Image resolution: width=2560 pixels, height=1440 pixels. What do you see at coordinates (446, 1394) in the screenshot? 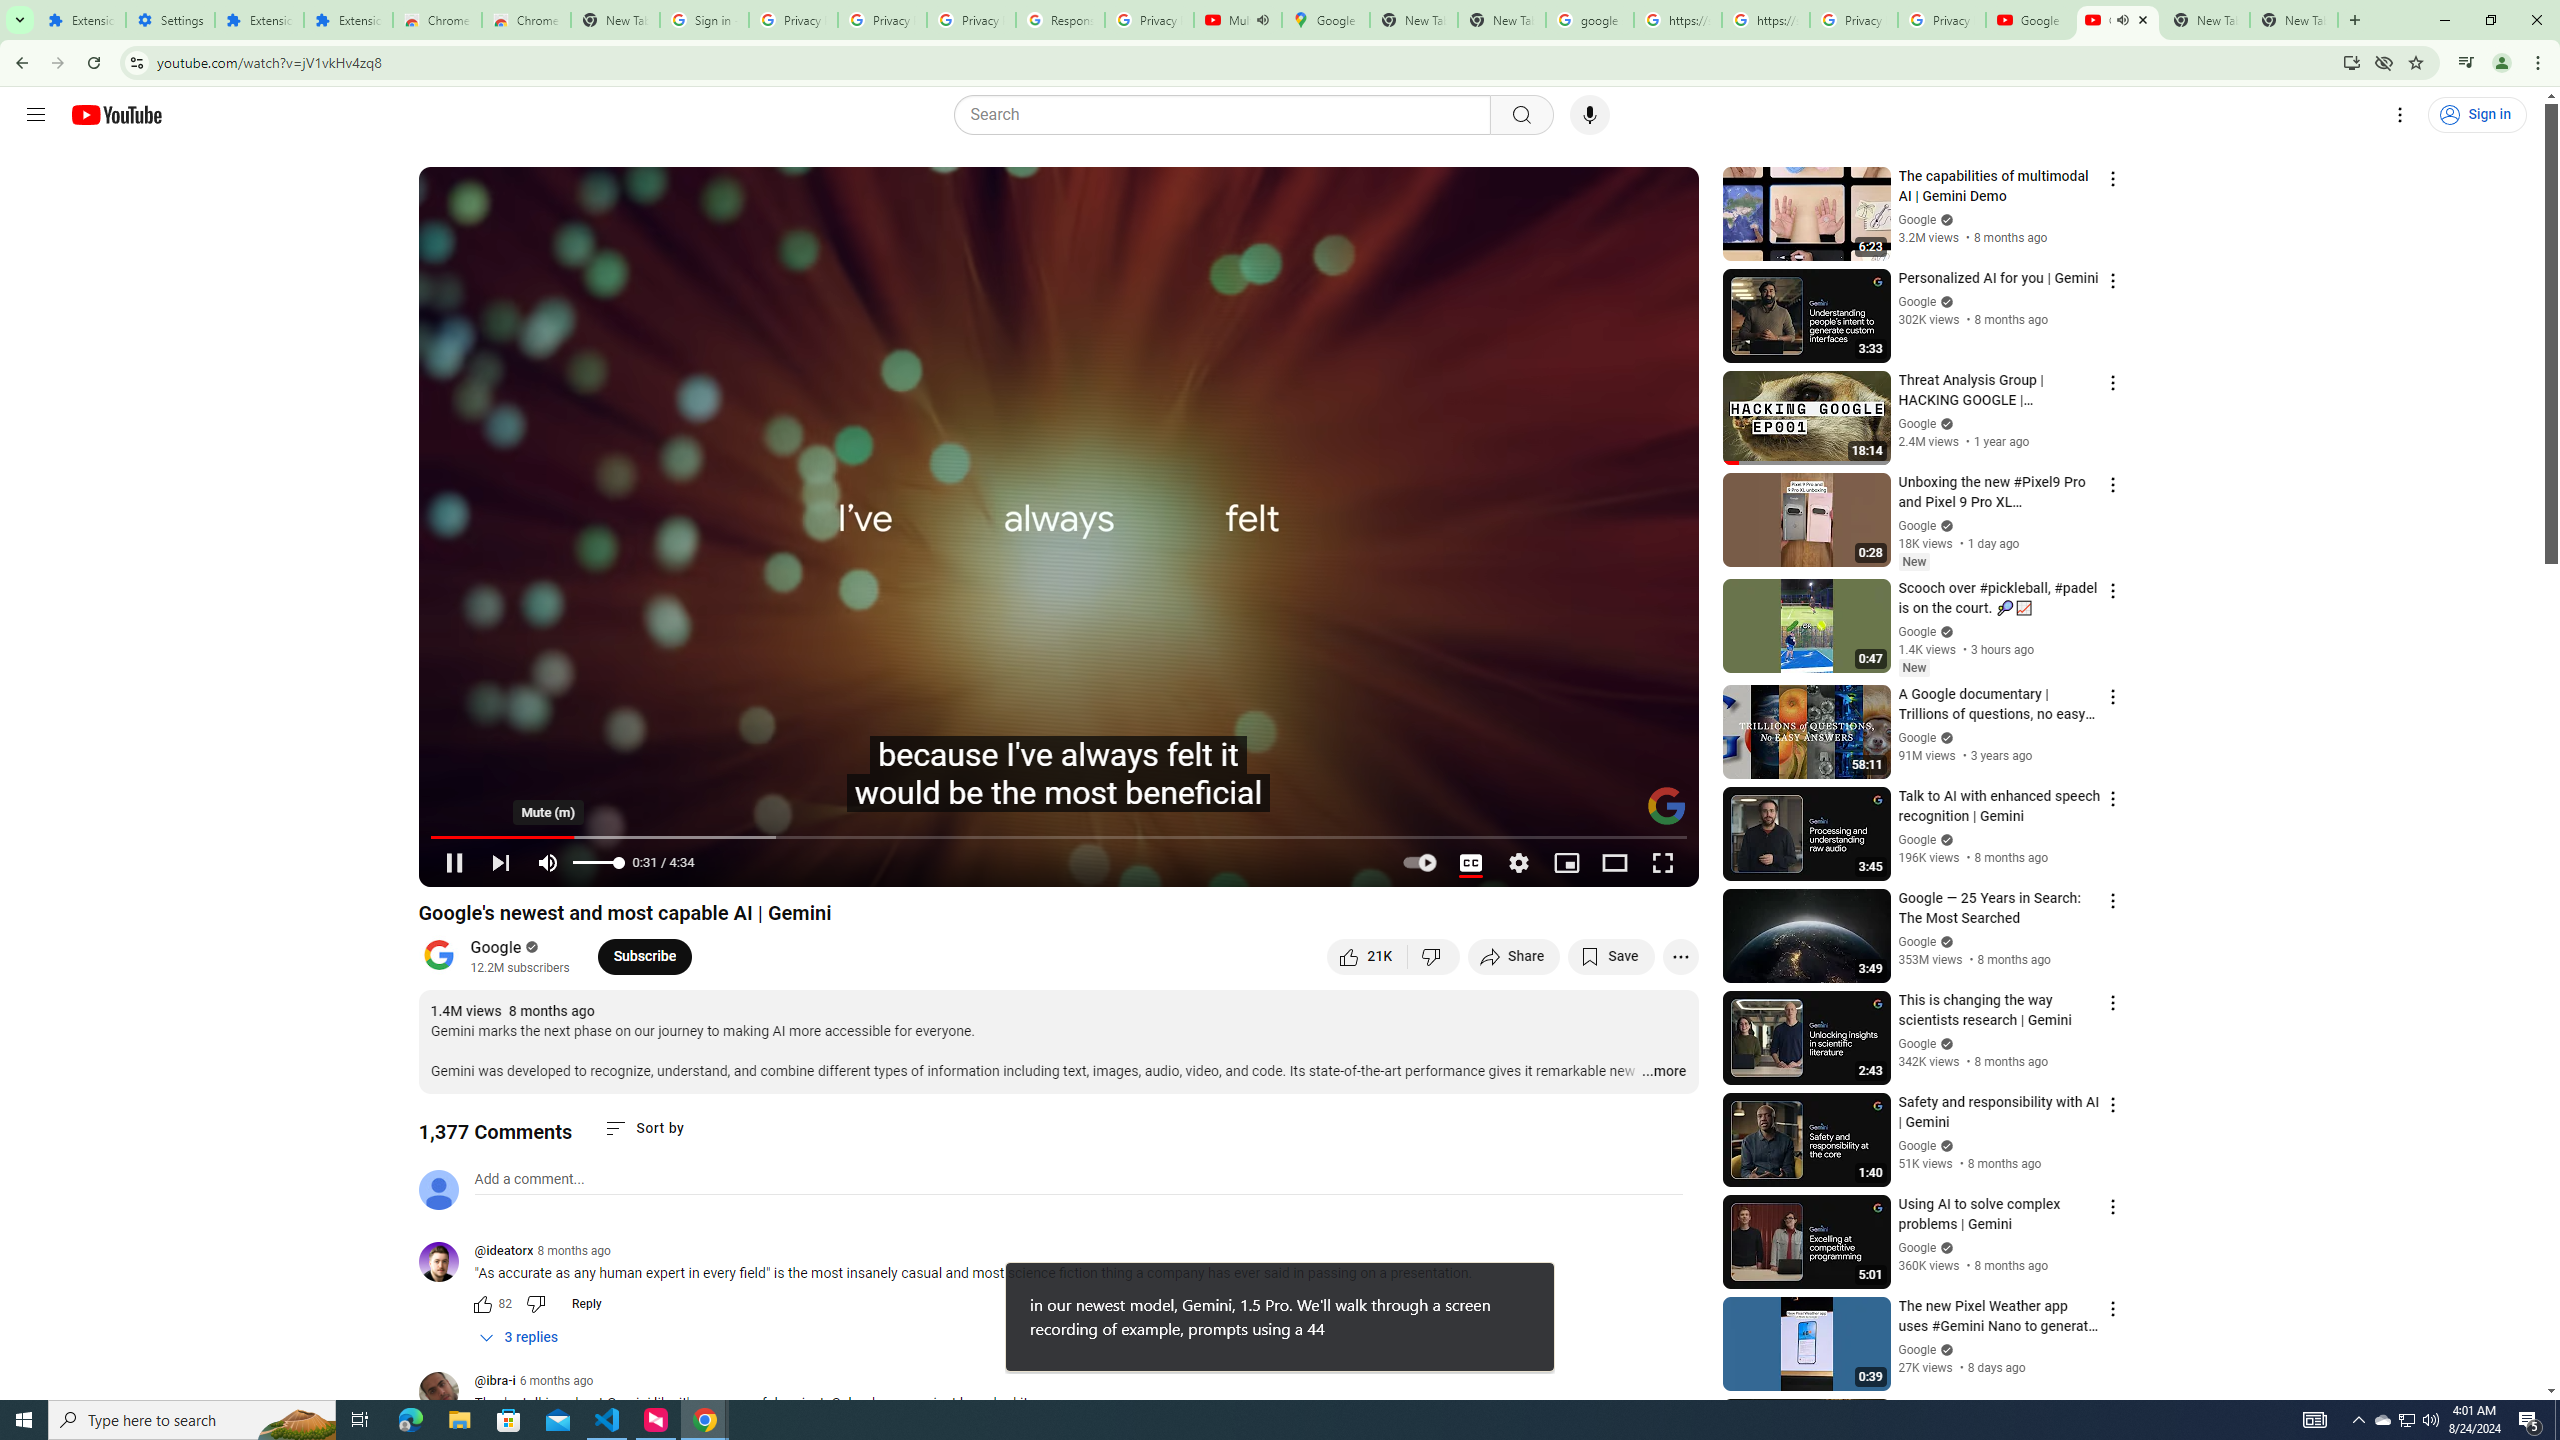
I see `@ibra-i` at bounding box center [446, 1394].